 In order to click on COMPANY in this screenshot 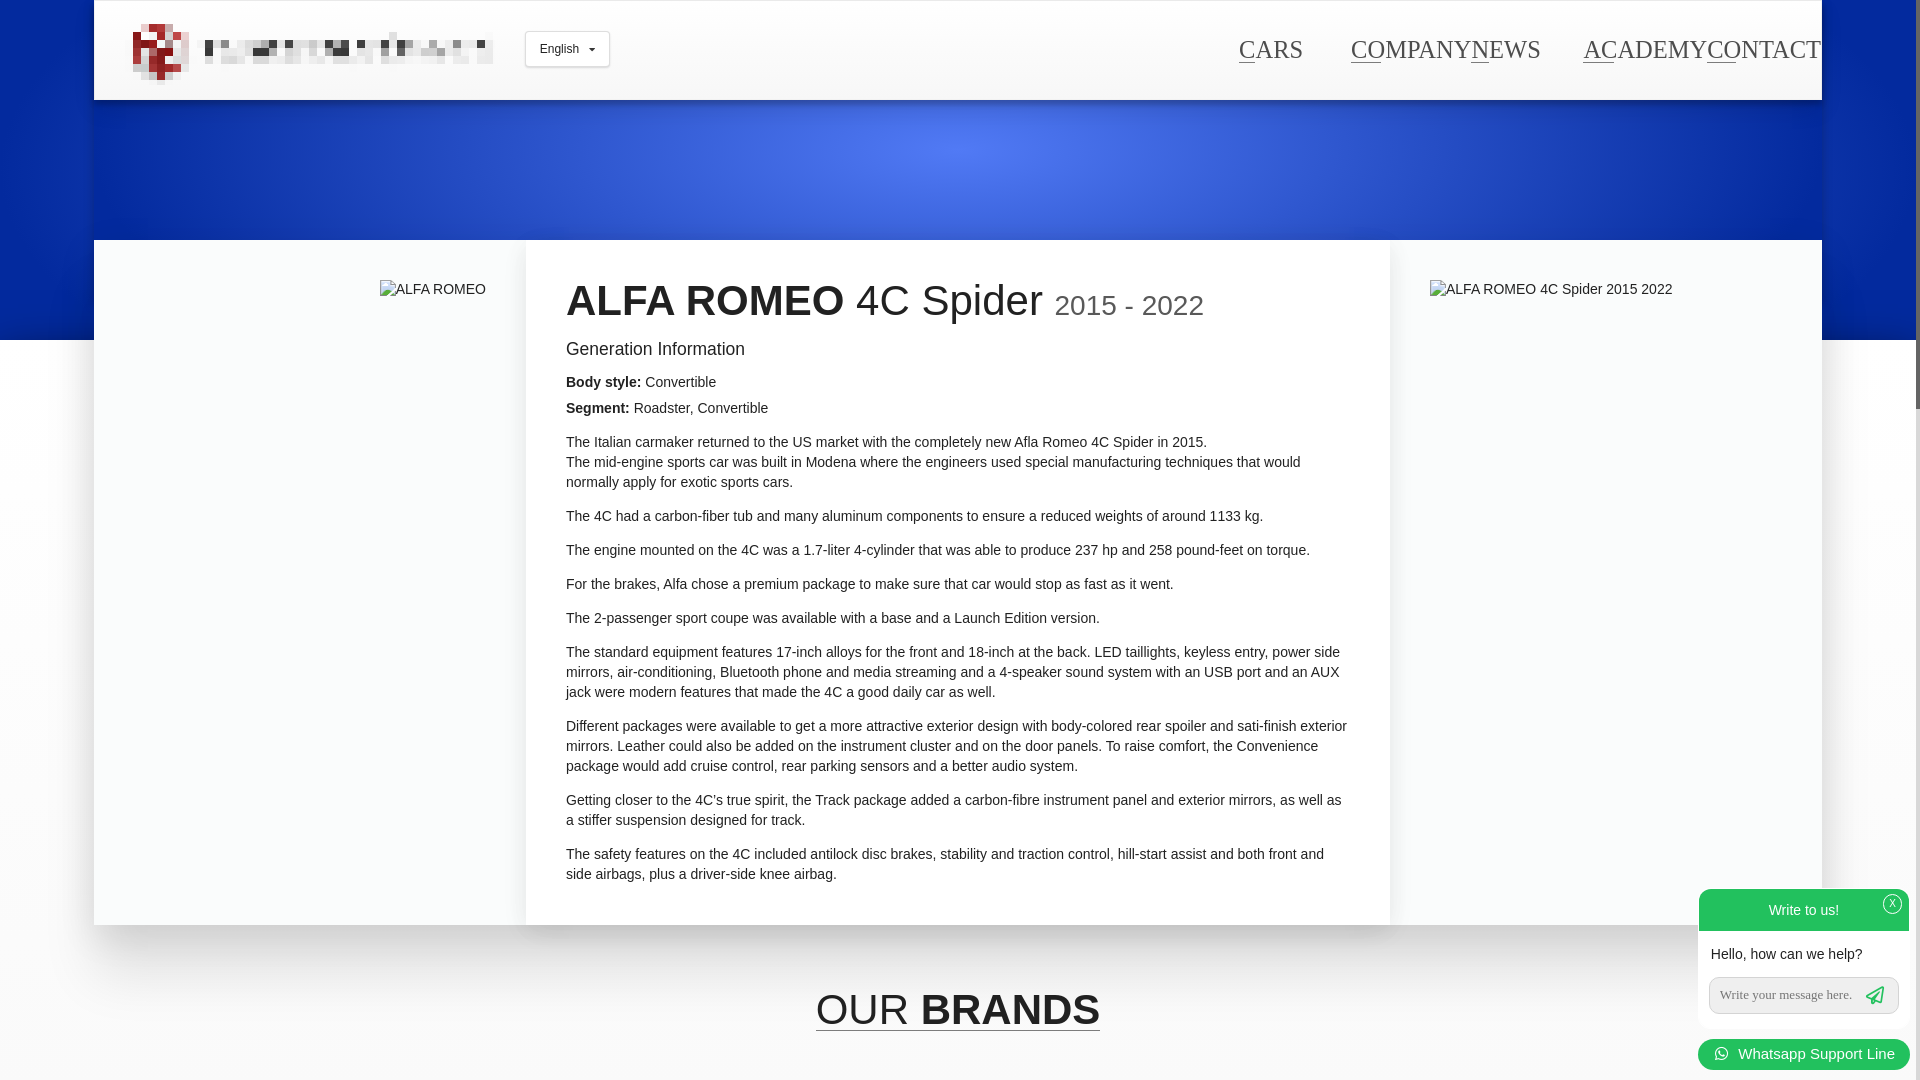, I will do `click(1410, 48)`.